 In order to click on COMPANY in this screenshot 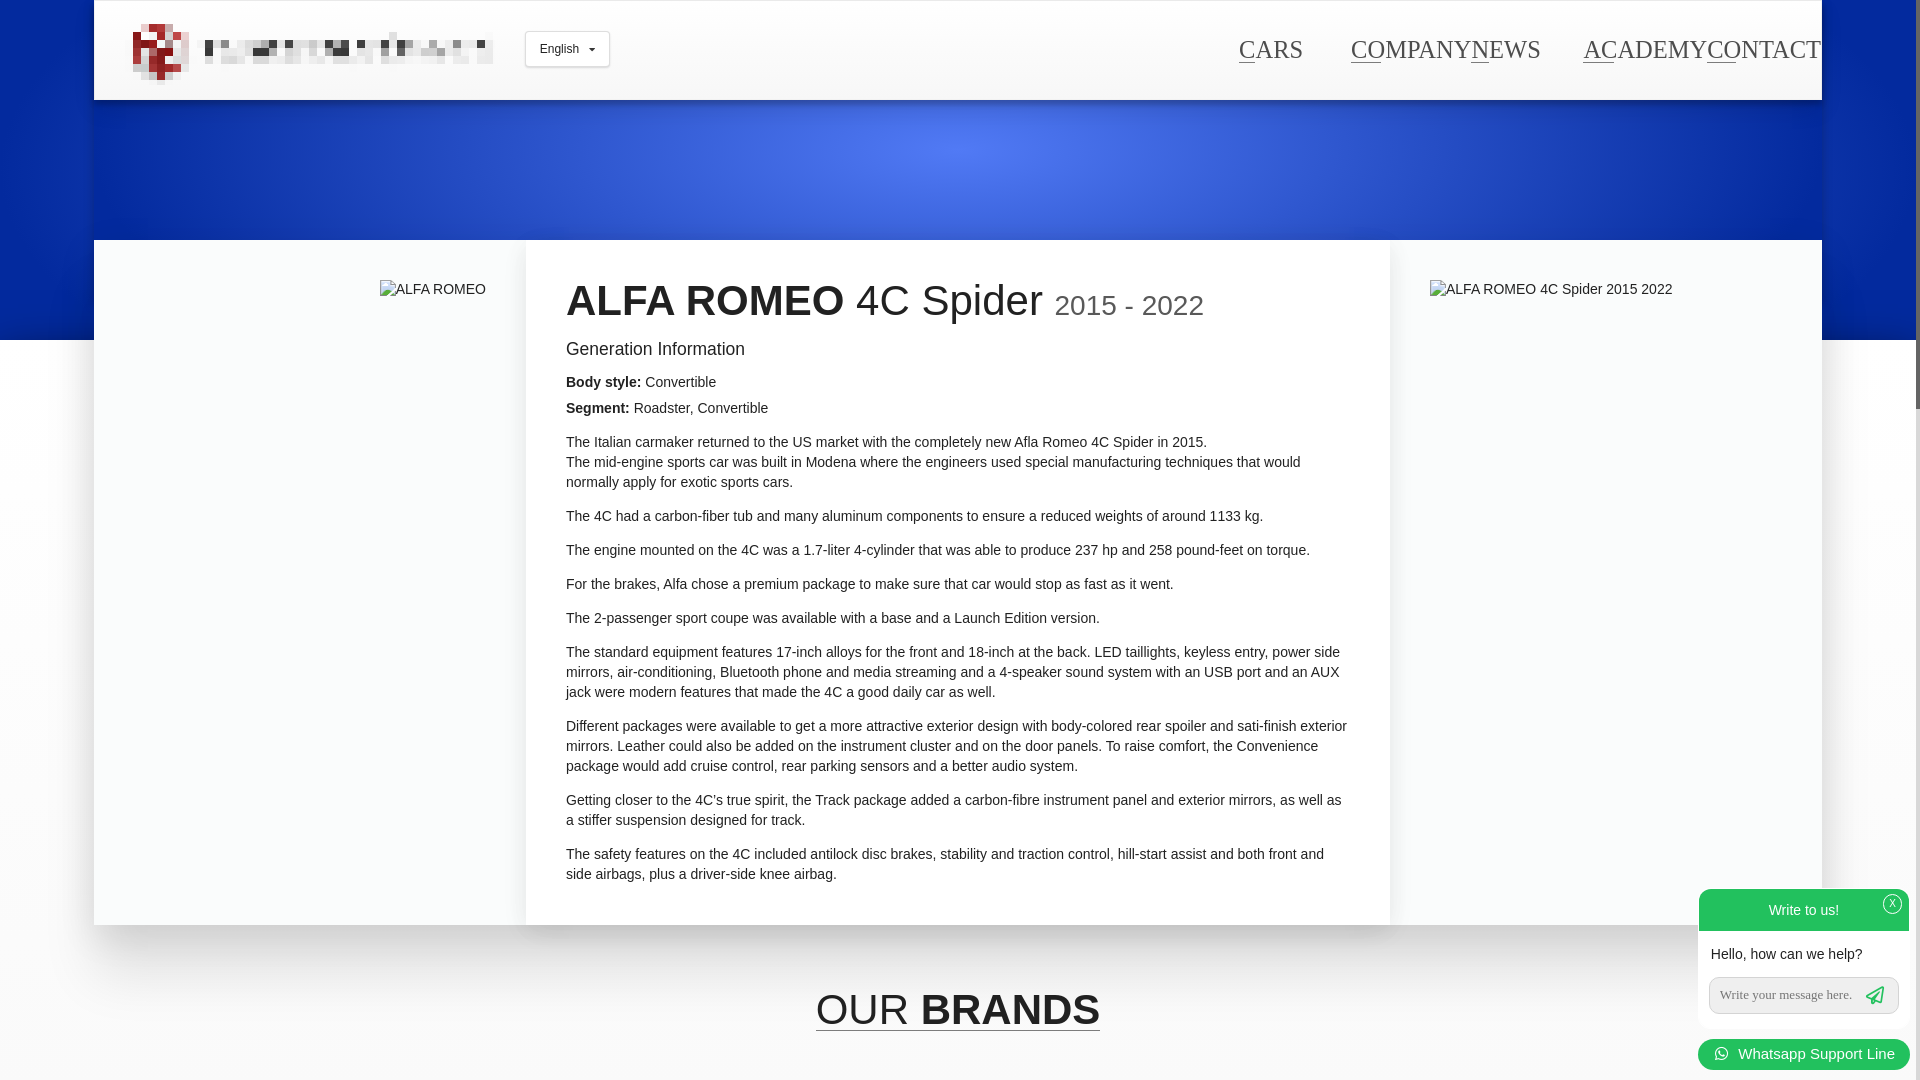, I will do `click(1410, 48)`.